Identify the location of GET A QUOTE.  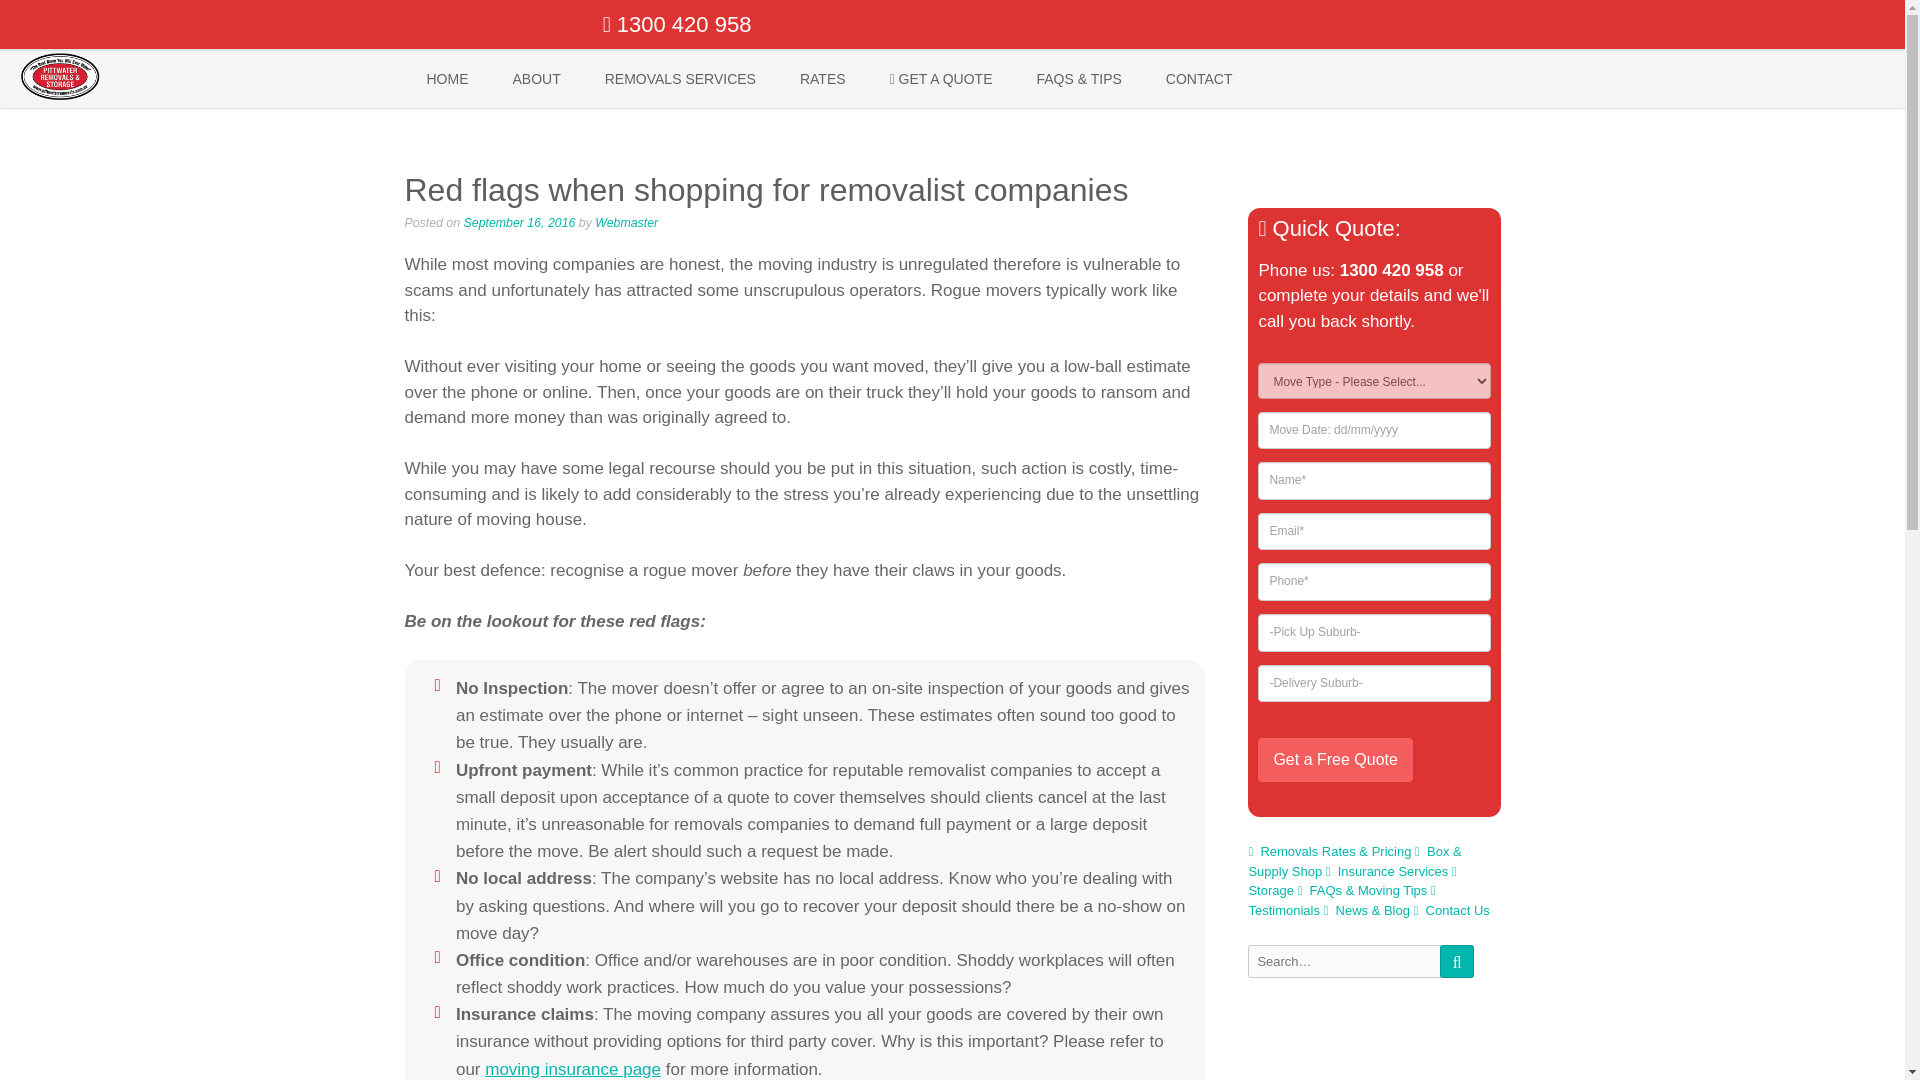
(941, 79).